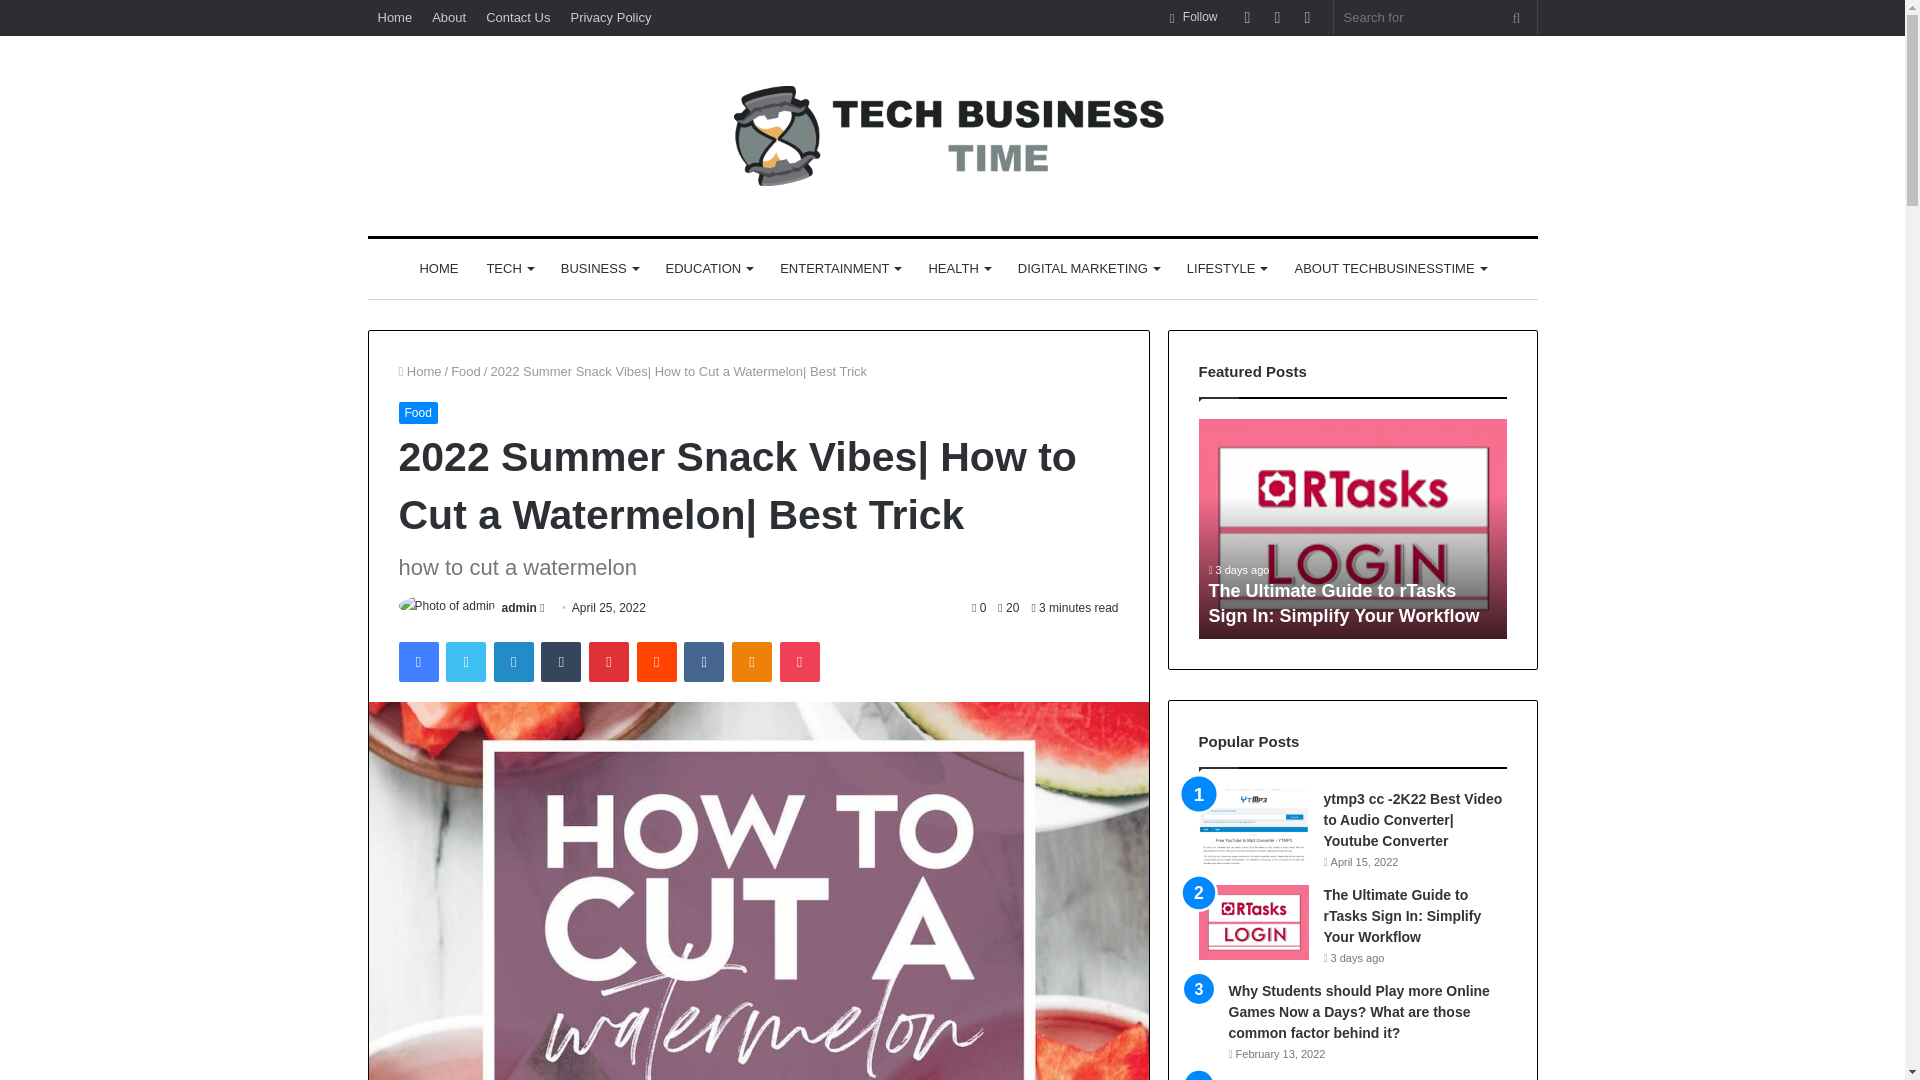 This screenshot has height=1080, width=1920. I want to click on VKontakte, so click(703, 661).